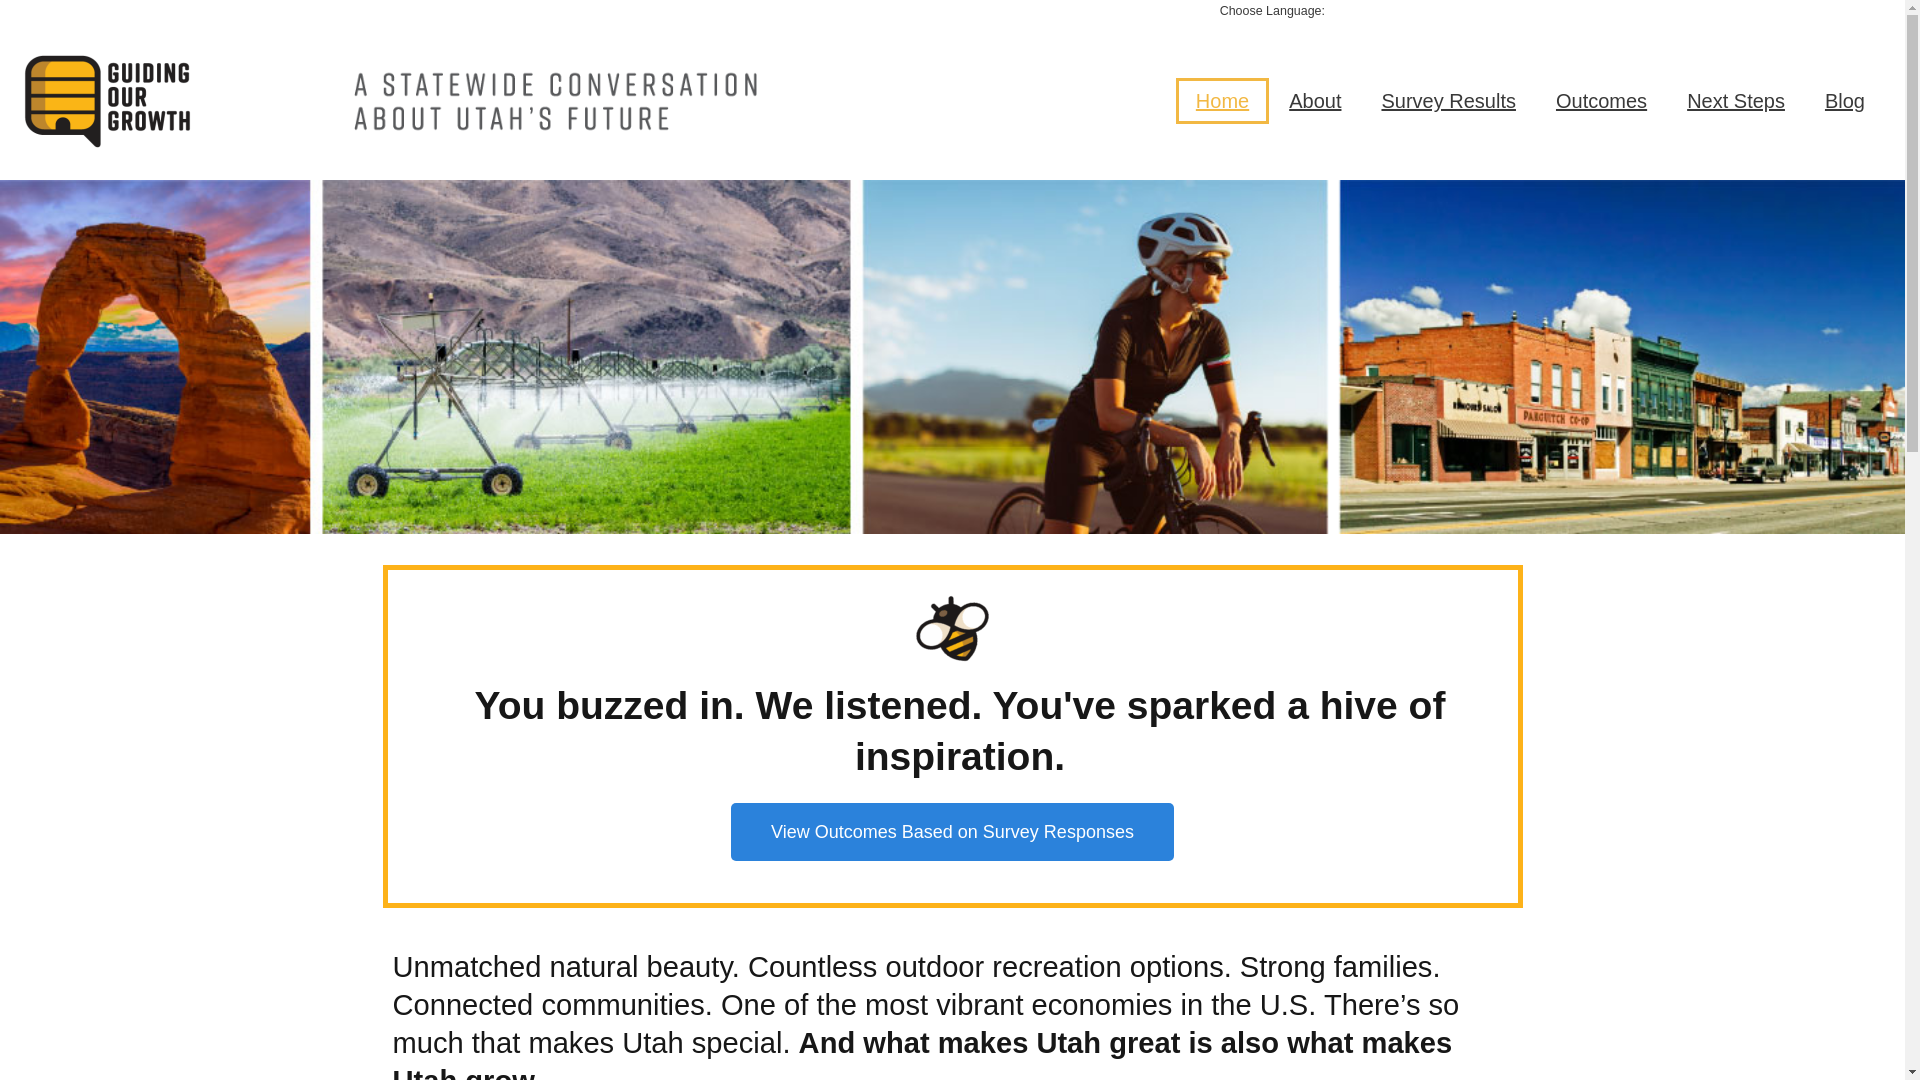 The width and height of the screenshot is (1920, 1080). I want to click on Blog, so click(1844, 100).